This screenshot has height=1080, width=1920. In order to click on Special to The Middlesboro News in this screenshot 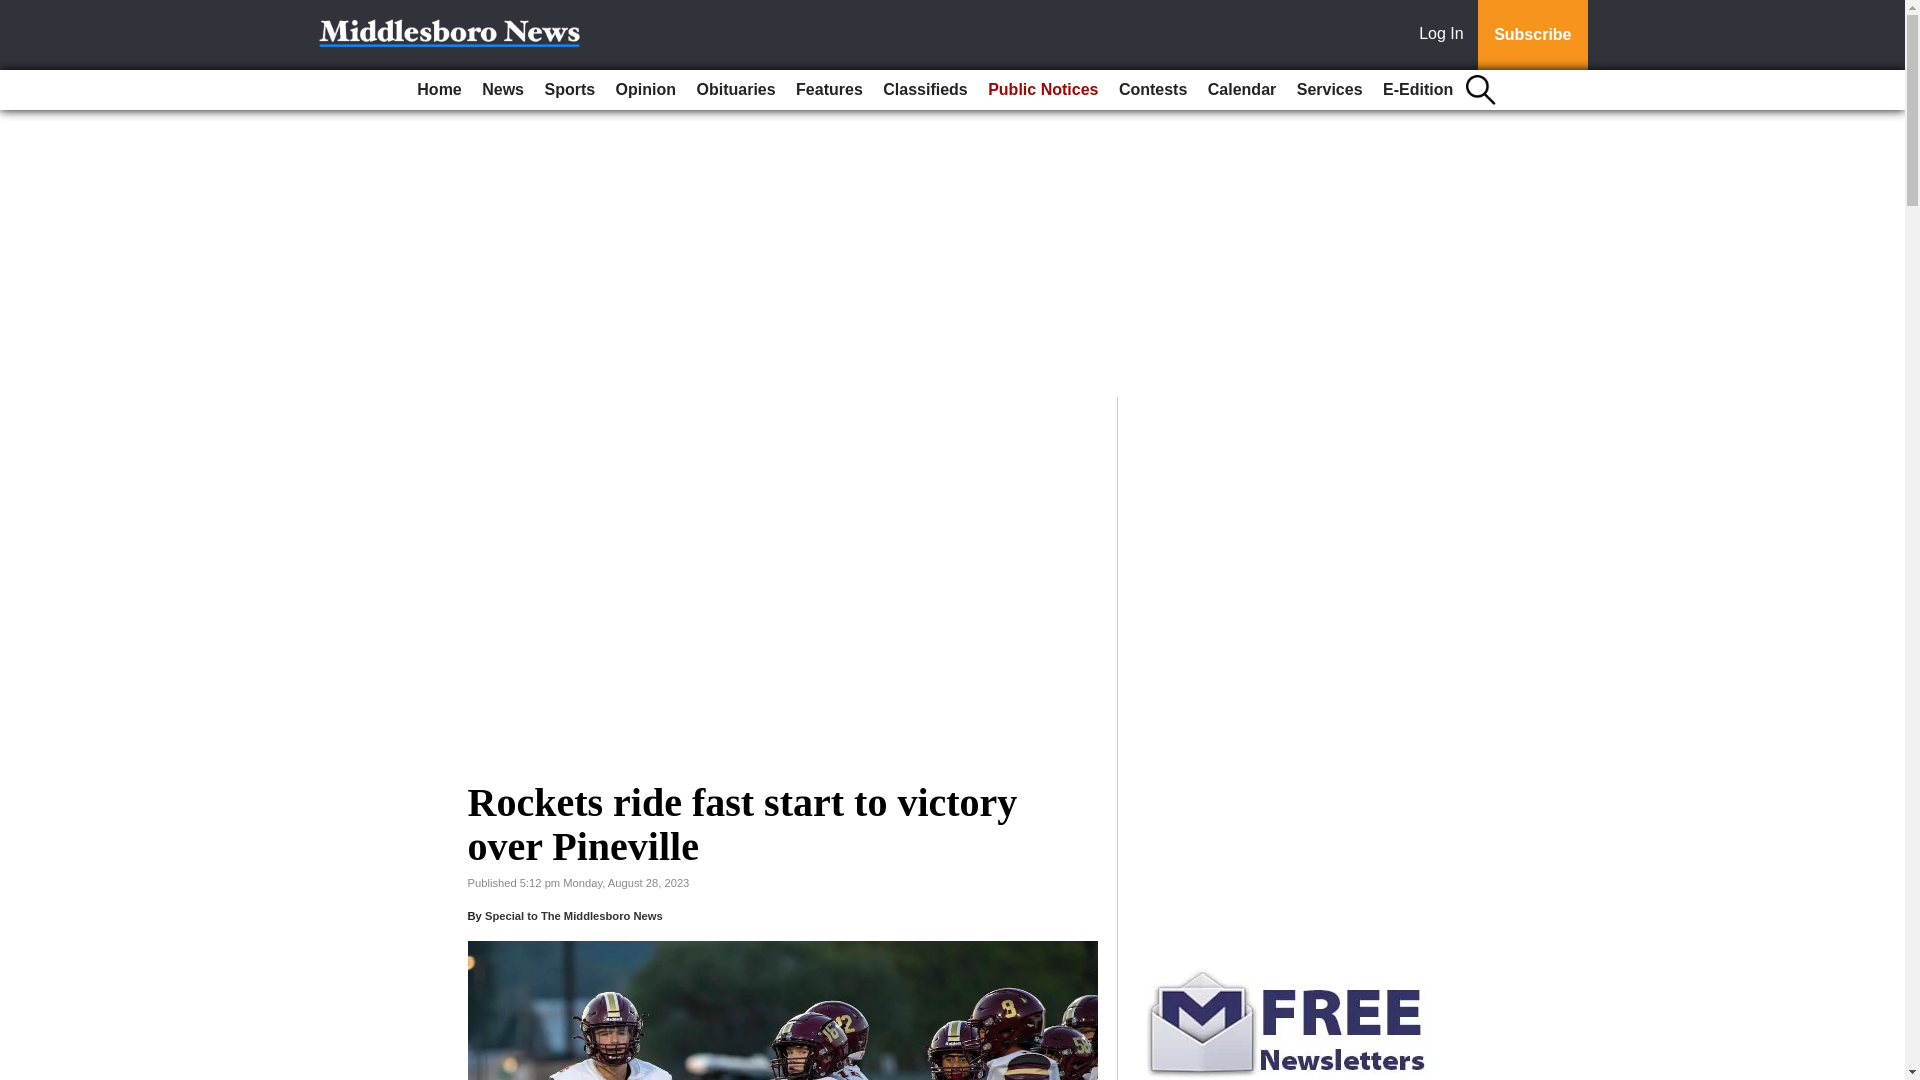, I will do `click(574, 916)`.